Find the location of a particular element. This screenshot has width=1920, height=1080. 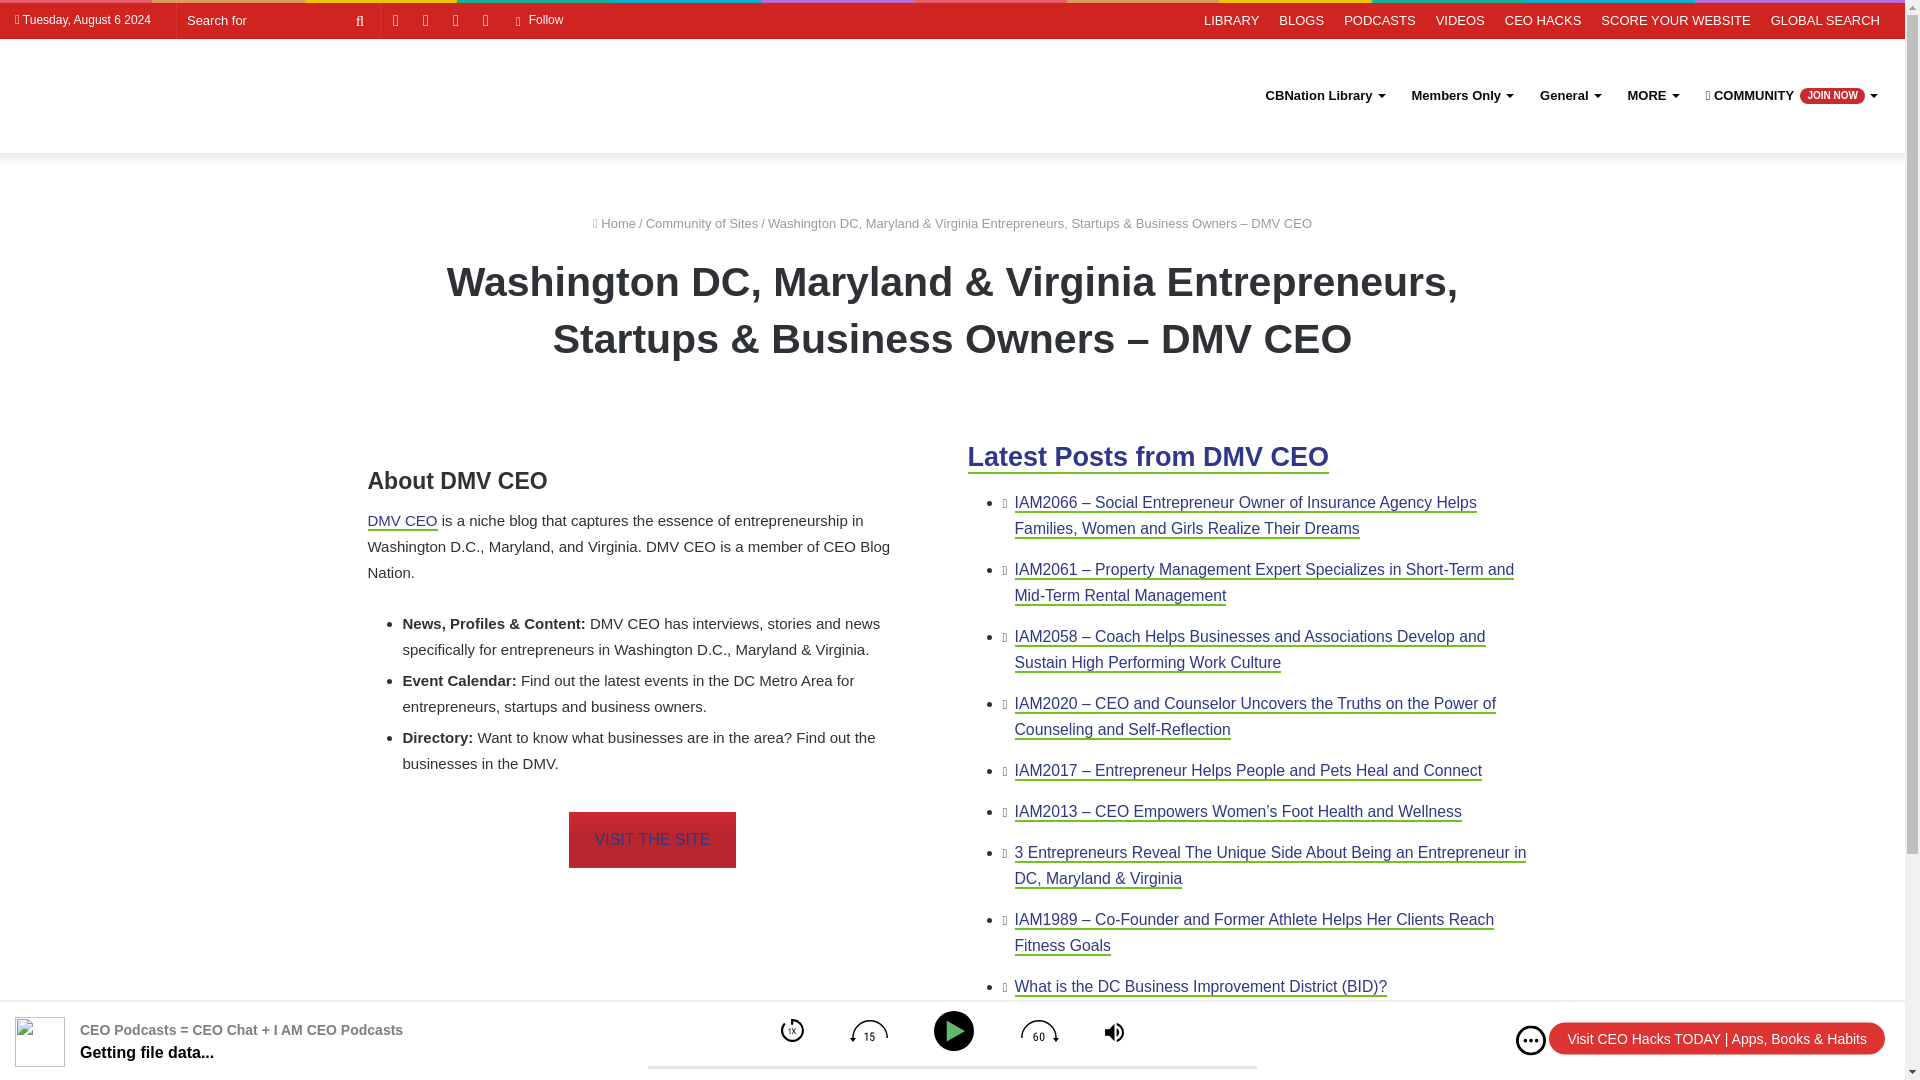

Speed: Normal is located at coordinates (792, 1030).